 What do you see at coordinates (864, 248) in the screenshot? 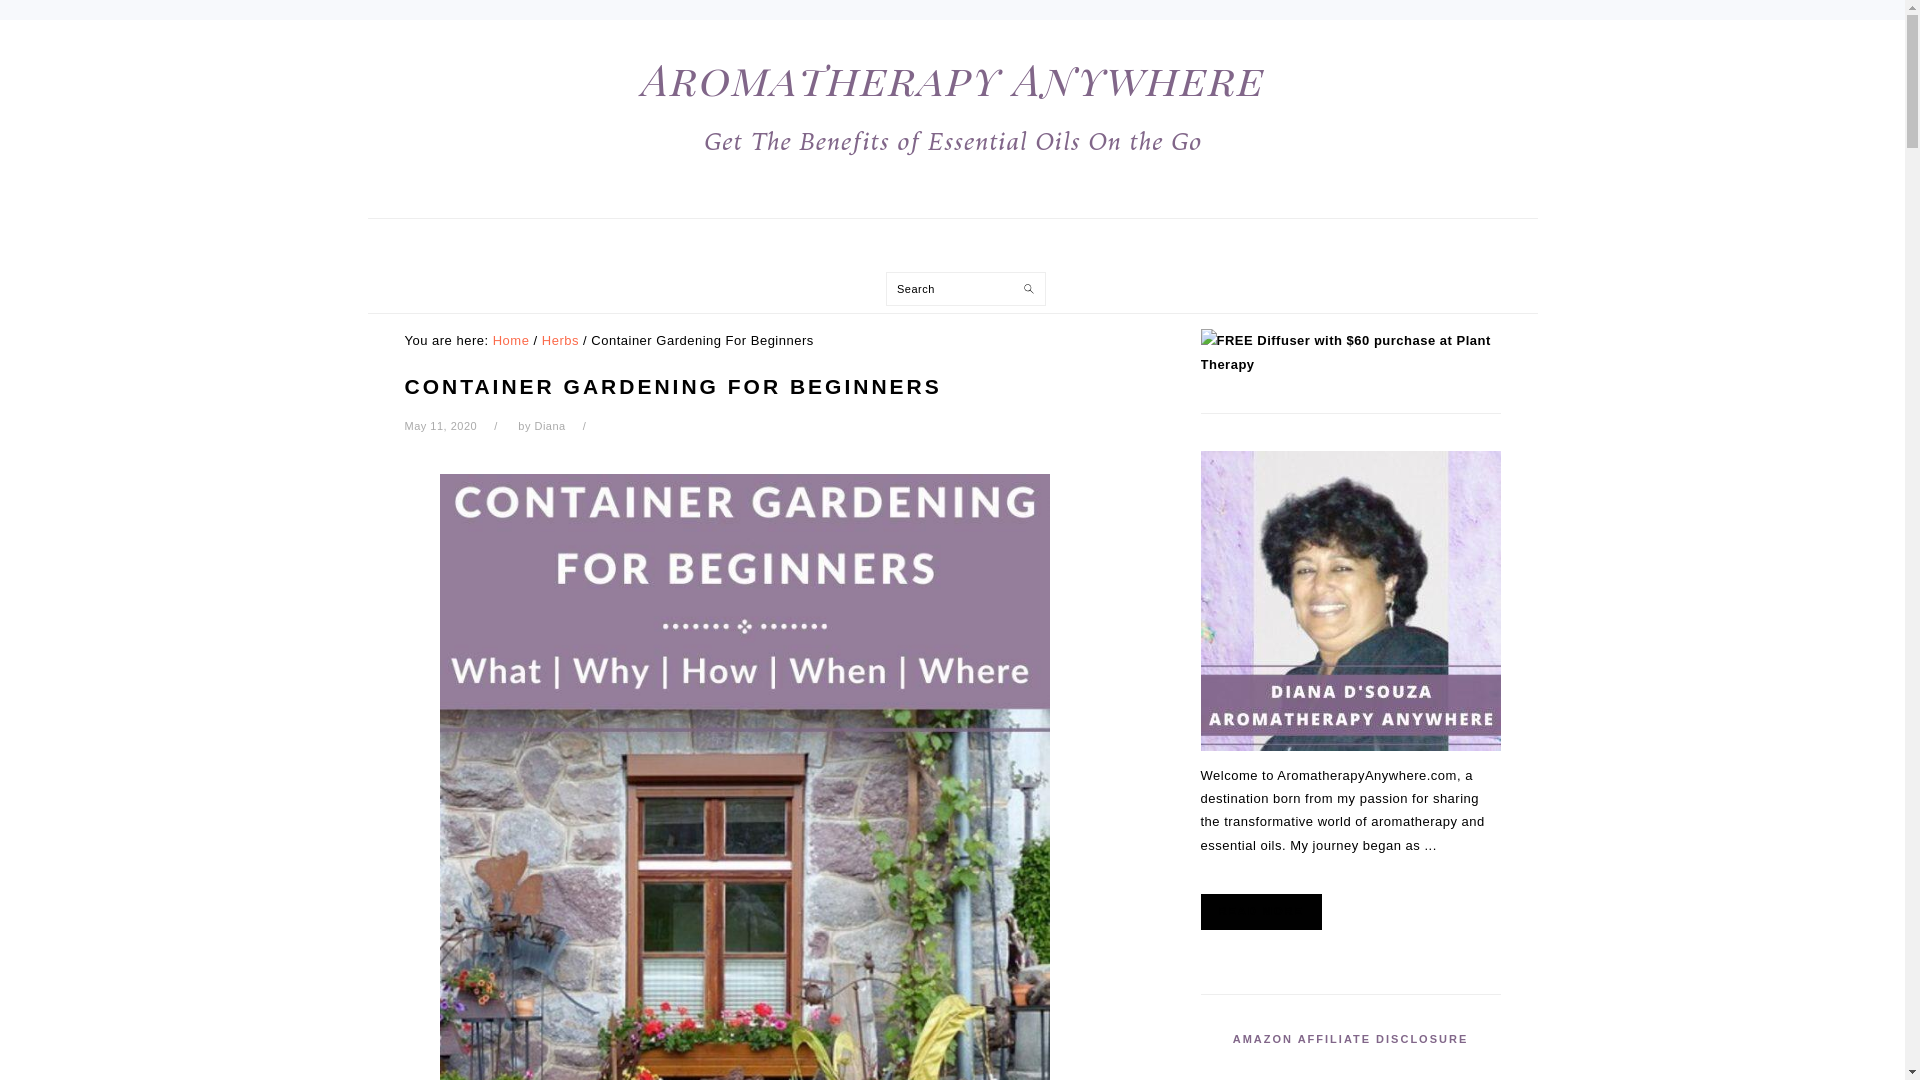
I see `DIFFUSER GUIDE` at bounding box center [864, 248].